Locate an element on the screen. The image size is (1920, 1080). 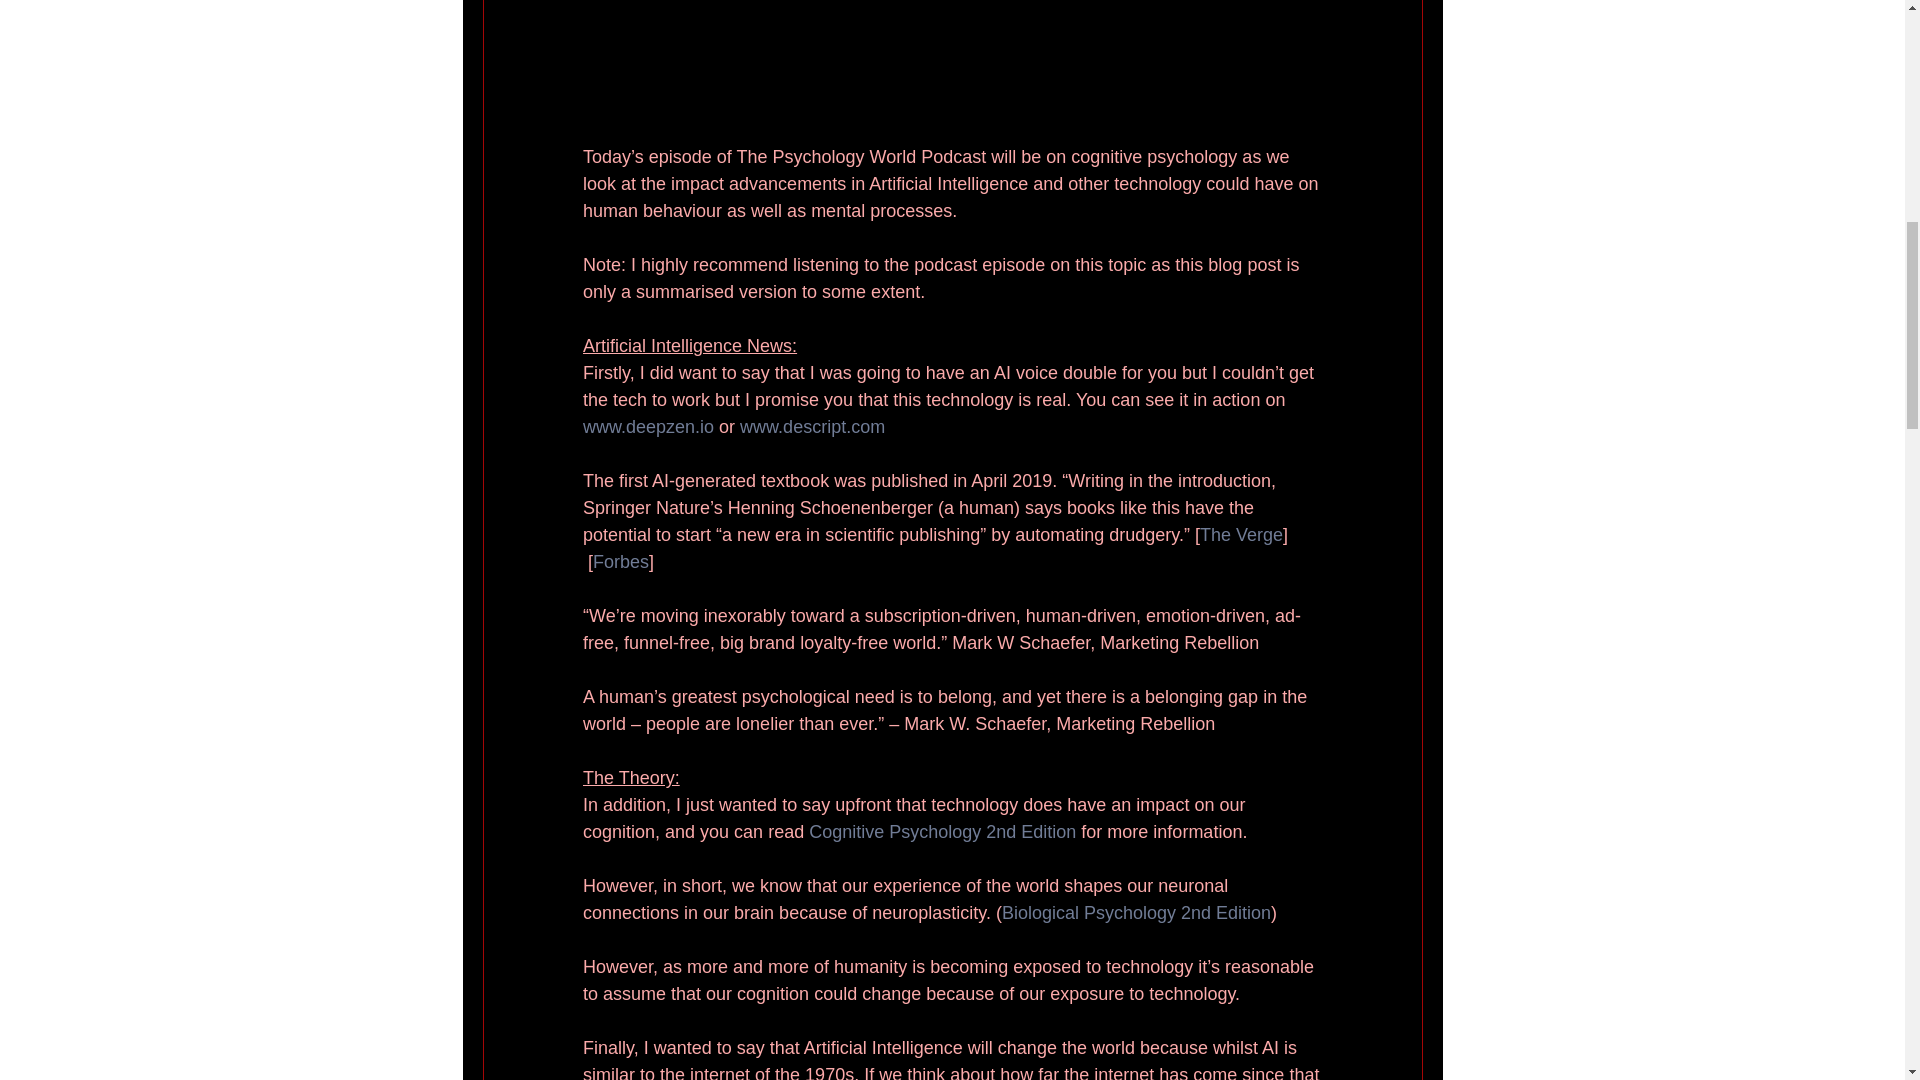
www.descript.com is located at coordinates (812, 428).